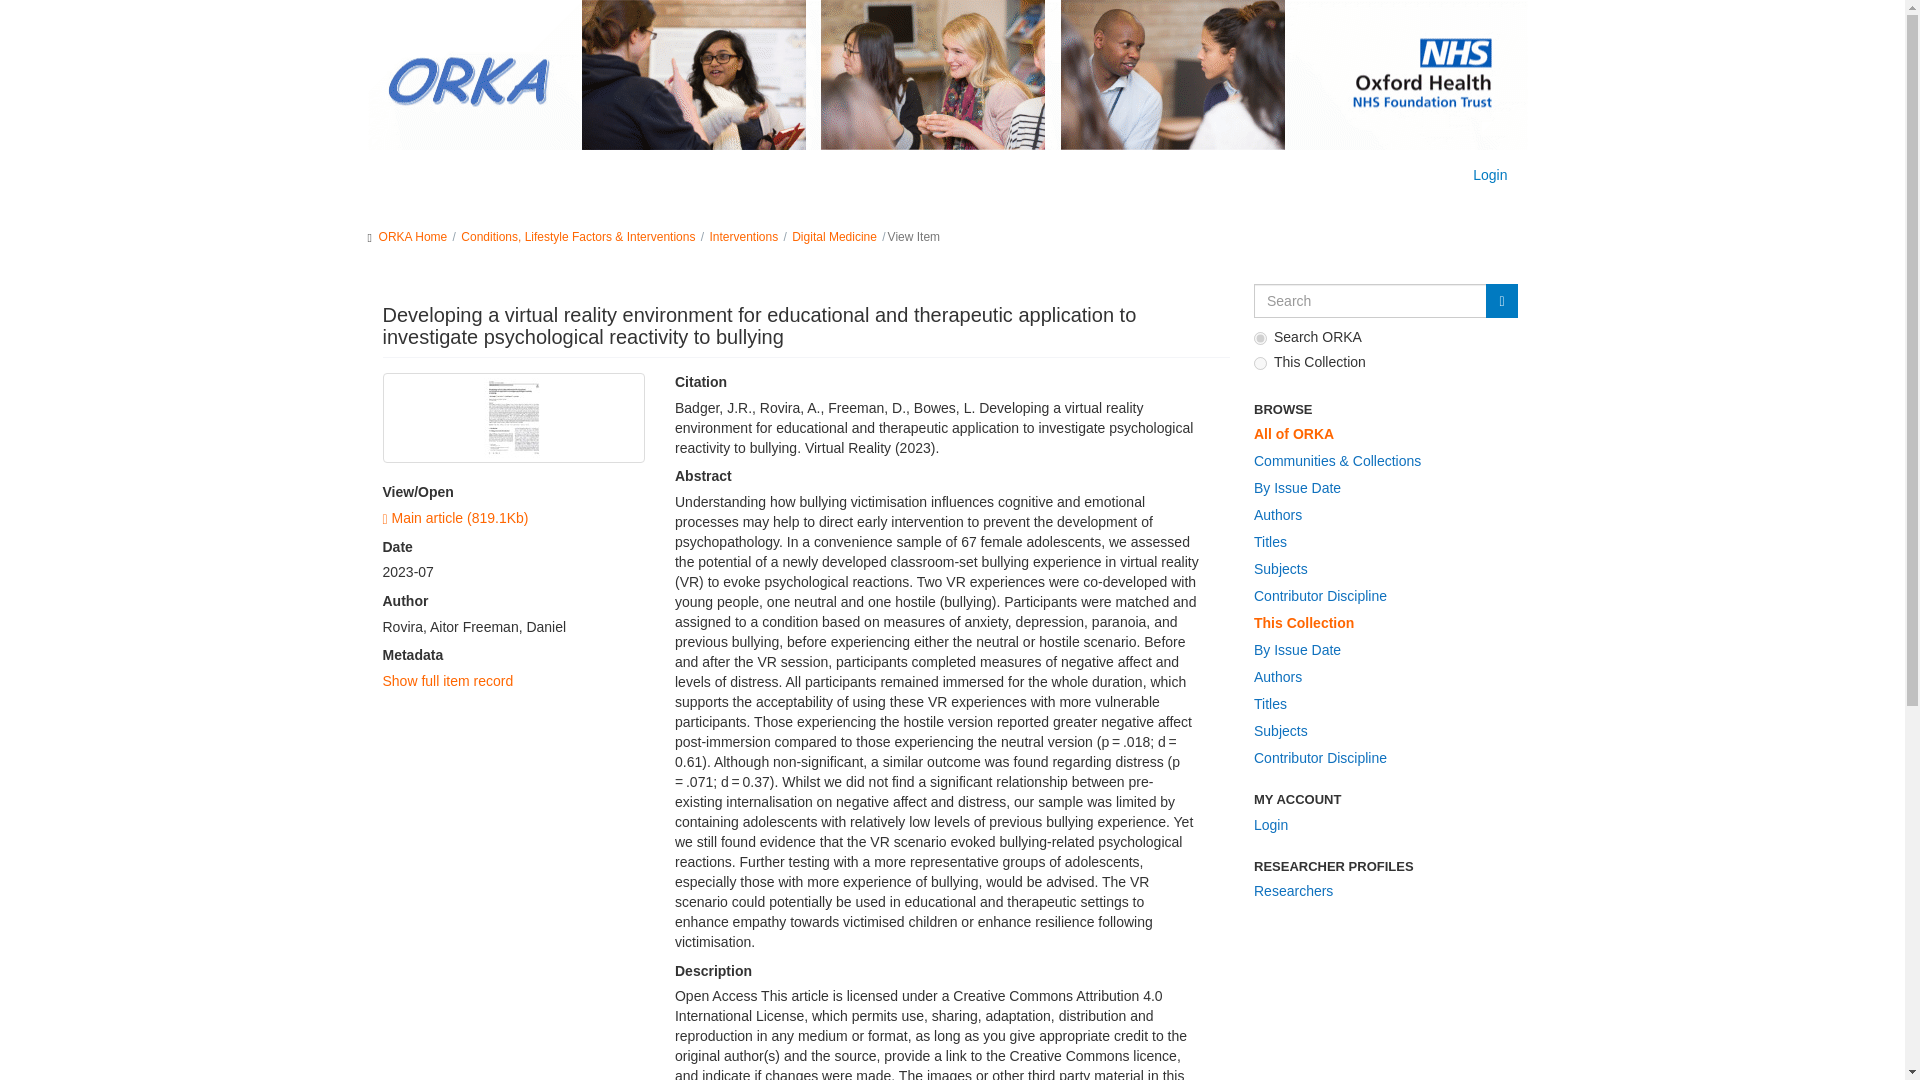  Describe the element at coordinates (1501, 300) in the screenshot. I see `Go` at that location.